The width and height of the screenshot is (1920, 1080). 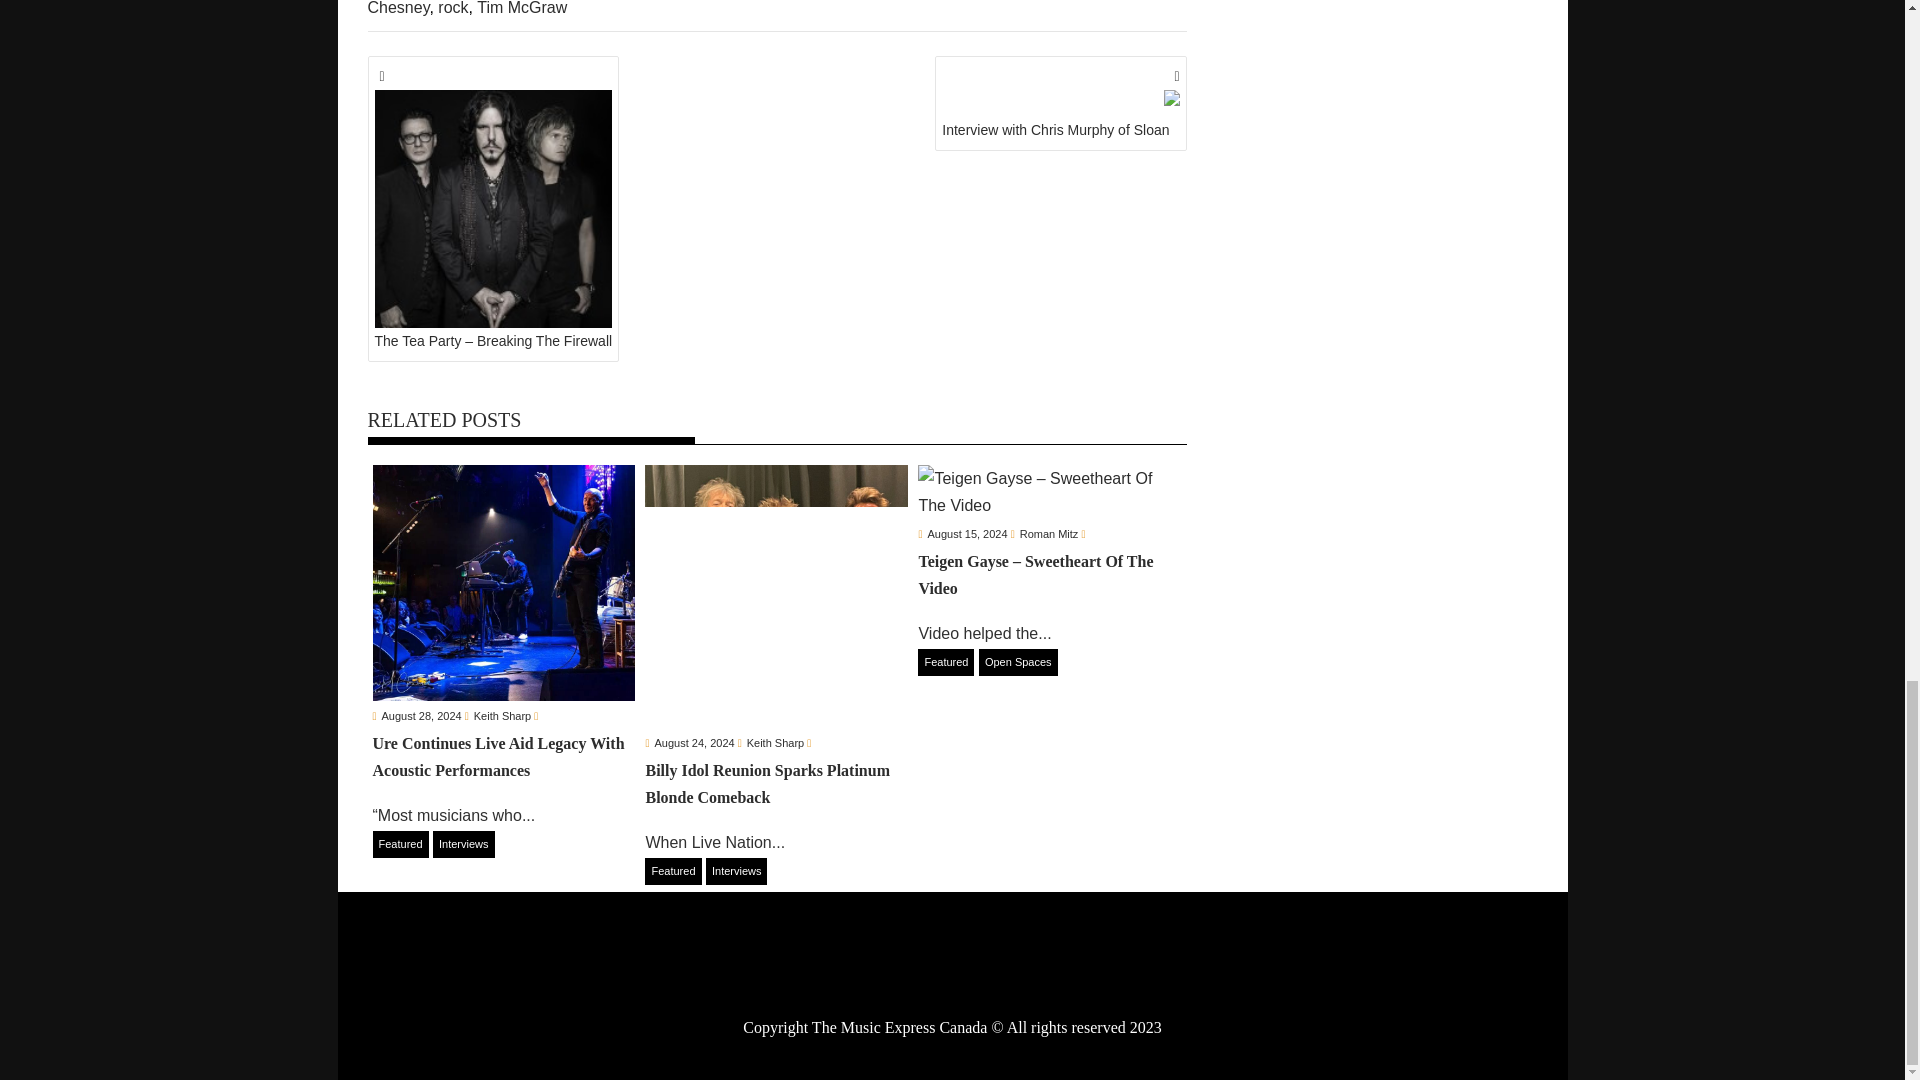 I want to click on Tim McGraw, so click(x=521, y=8).